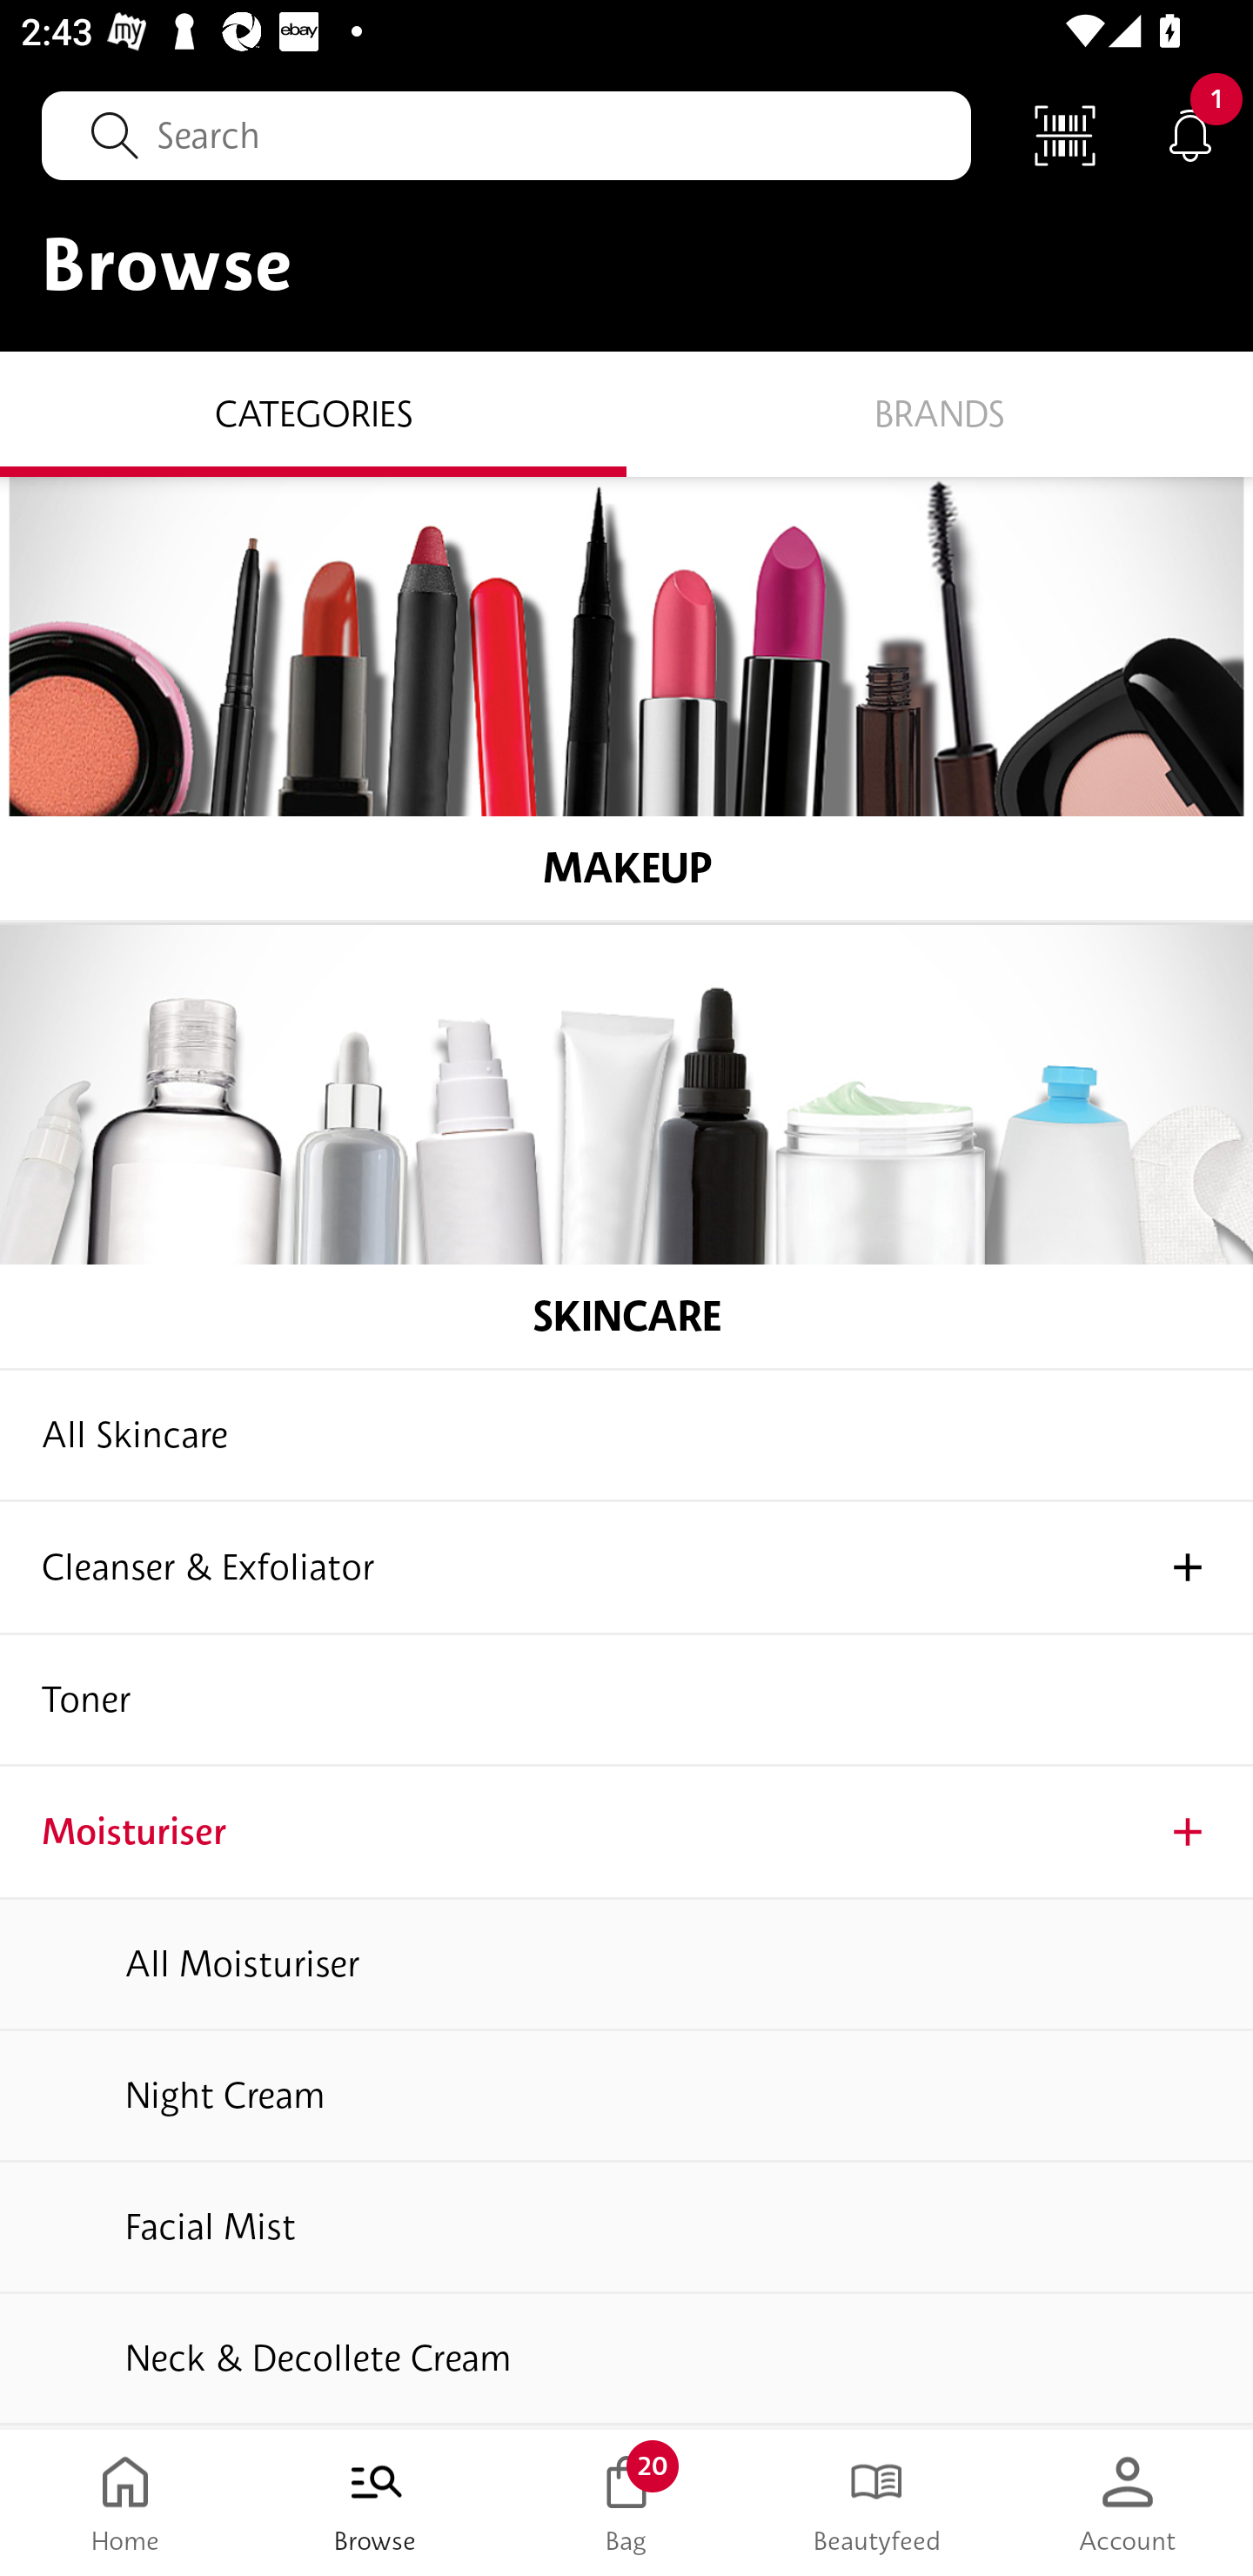 The height and width of the screenshot is (2576, 1253). I want to click on MAKEUP, so click(626, 699).